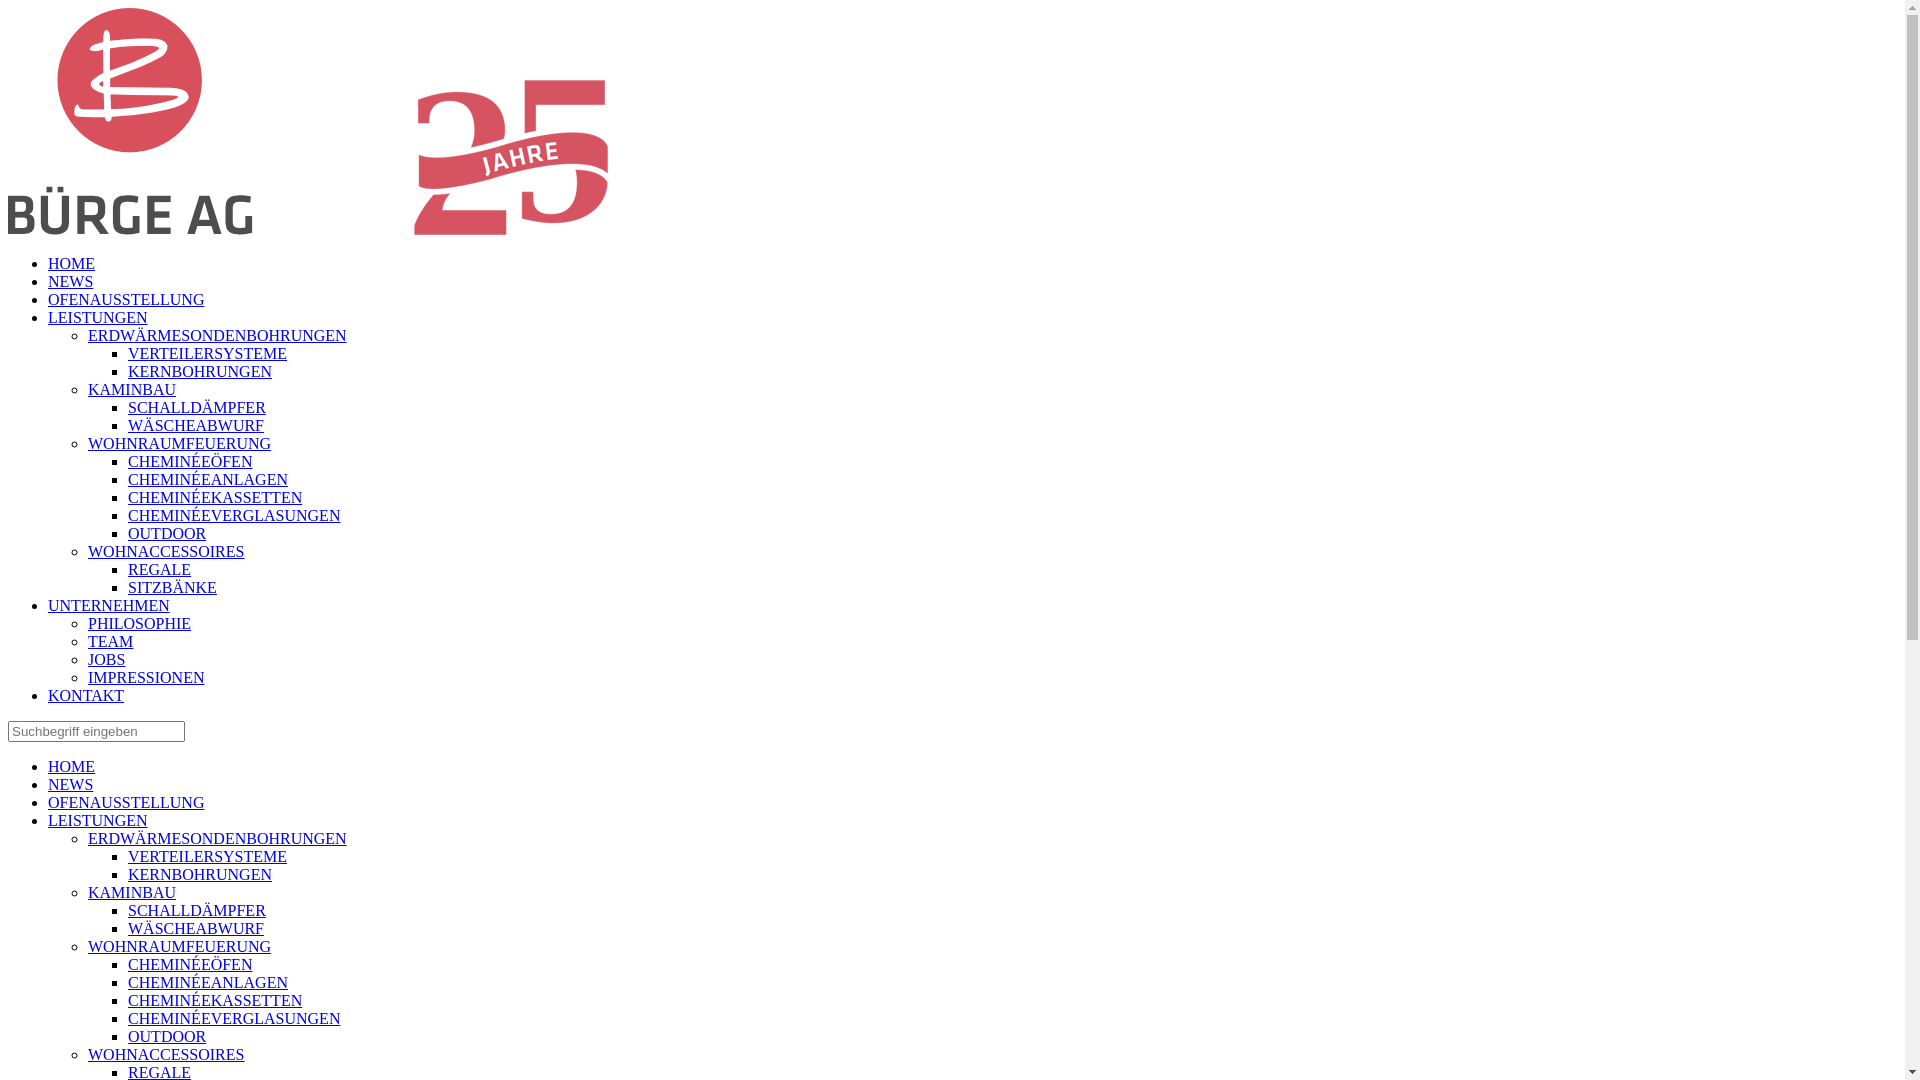  I want to click on WOHNRAUMFEUERUNG, so click(180, 946).